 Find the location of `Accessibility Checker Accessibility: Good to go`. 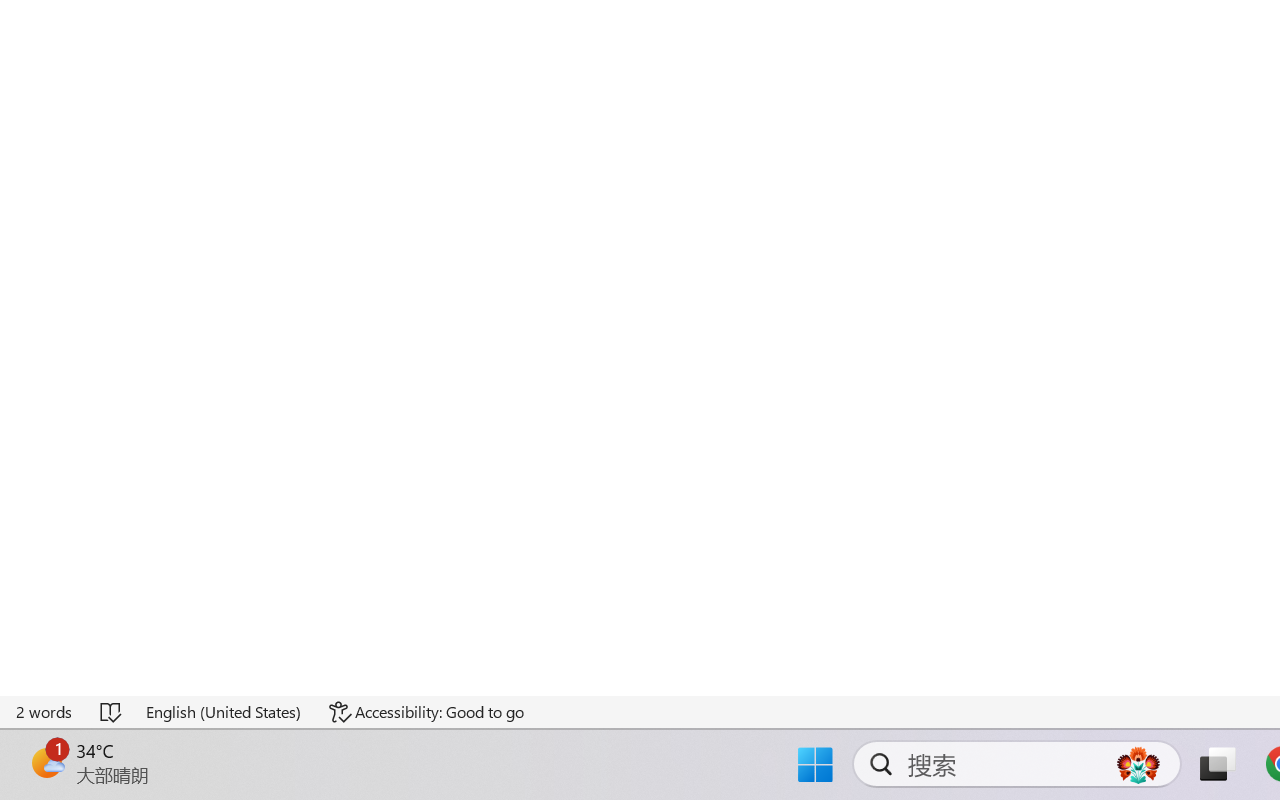

Accessibility Checker Accessibility: Good to go is located at coordinates (426, 712).